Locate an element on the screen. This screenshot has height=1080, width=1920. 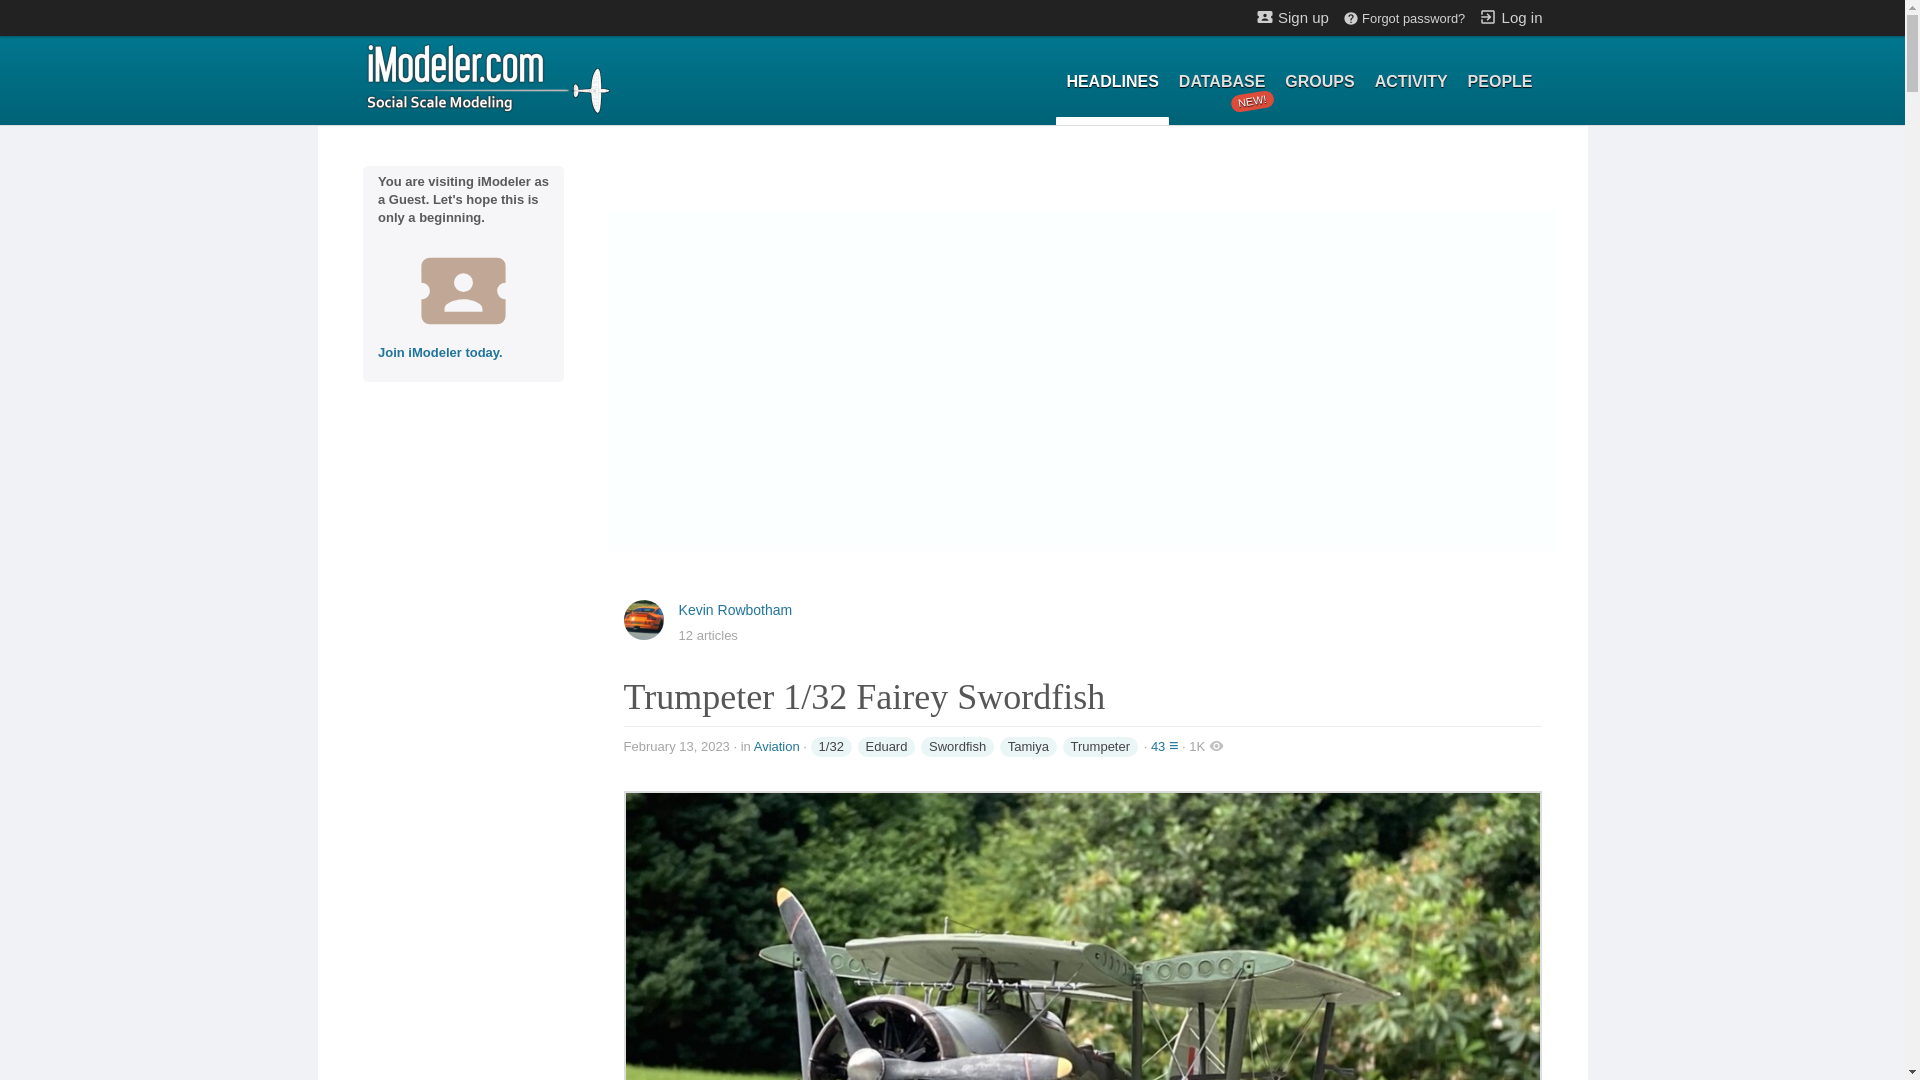
ACTIVITY is located at coordinates (736, 609).